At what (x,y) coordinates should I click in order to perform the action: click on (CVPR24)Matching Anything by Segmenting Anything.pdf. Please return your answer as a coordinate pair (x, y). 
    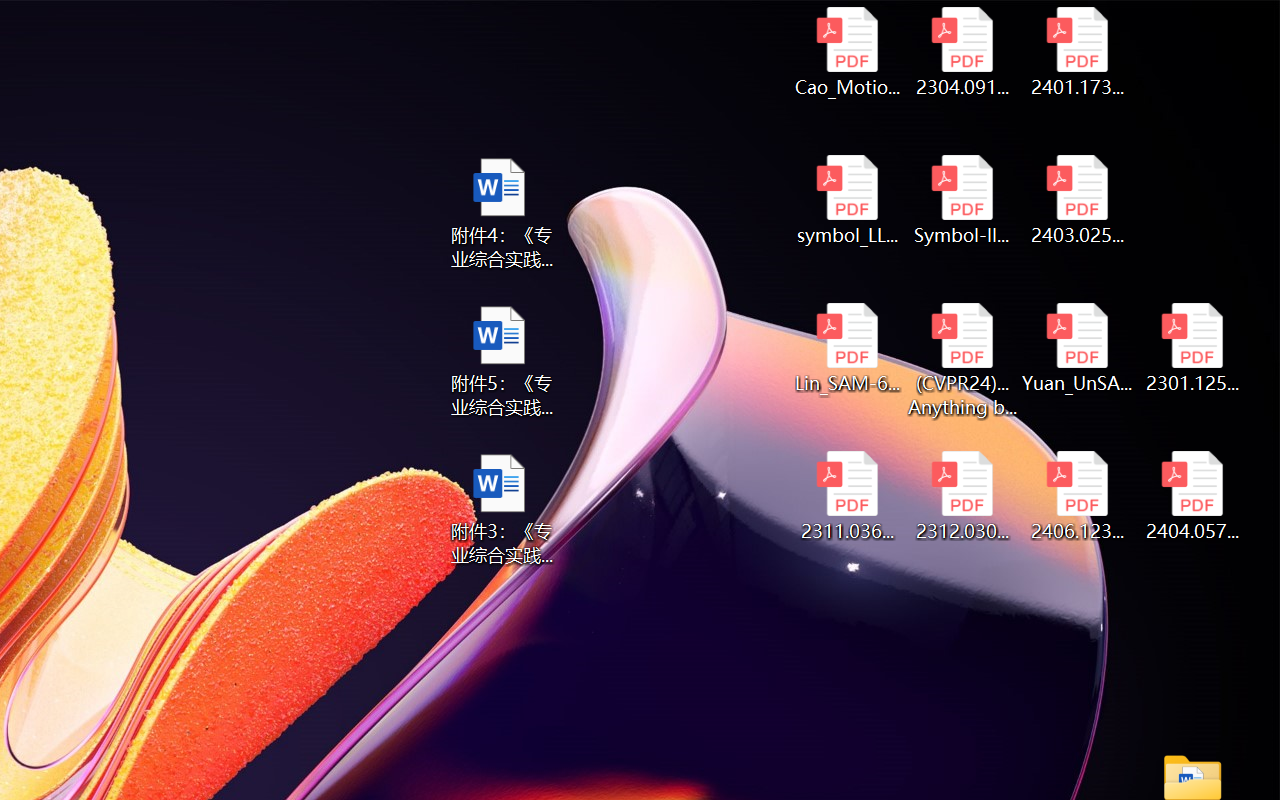
    Looking at the image, I should click on (962, 360).